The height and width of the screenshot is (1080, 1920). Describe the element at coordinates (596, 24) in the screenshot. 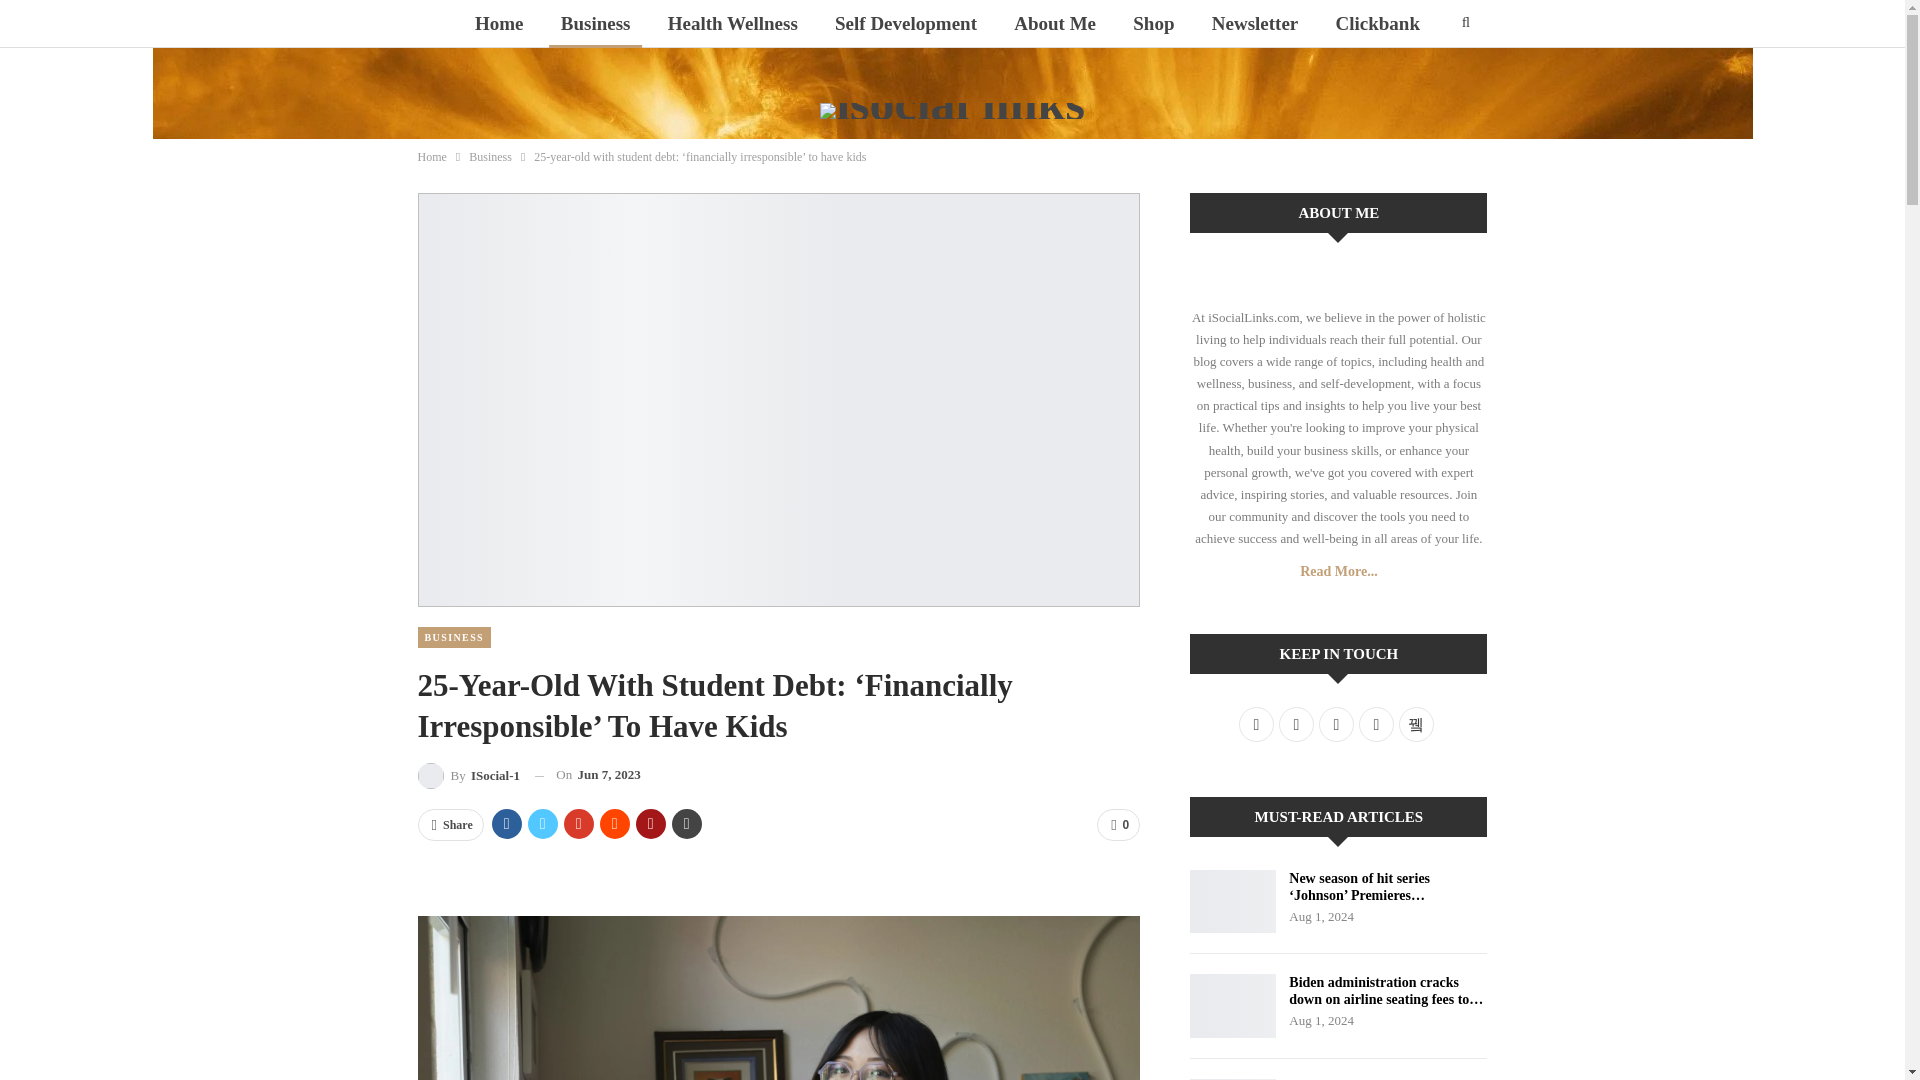

I see `Business` at that location.